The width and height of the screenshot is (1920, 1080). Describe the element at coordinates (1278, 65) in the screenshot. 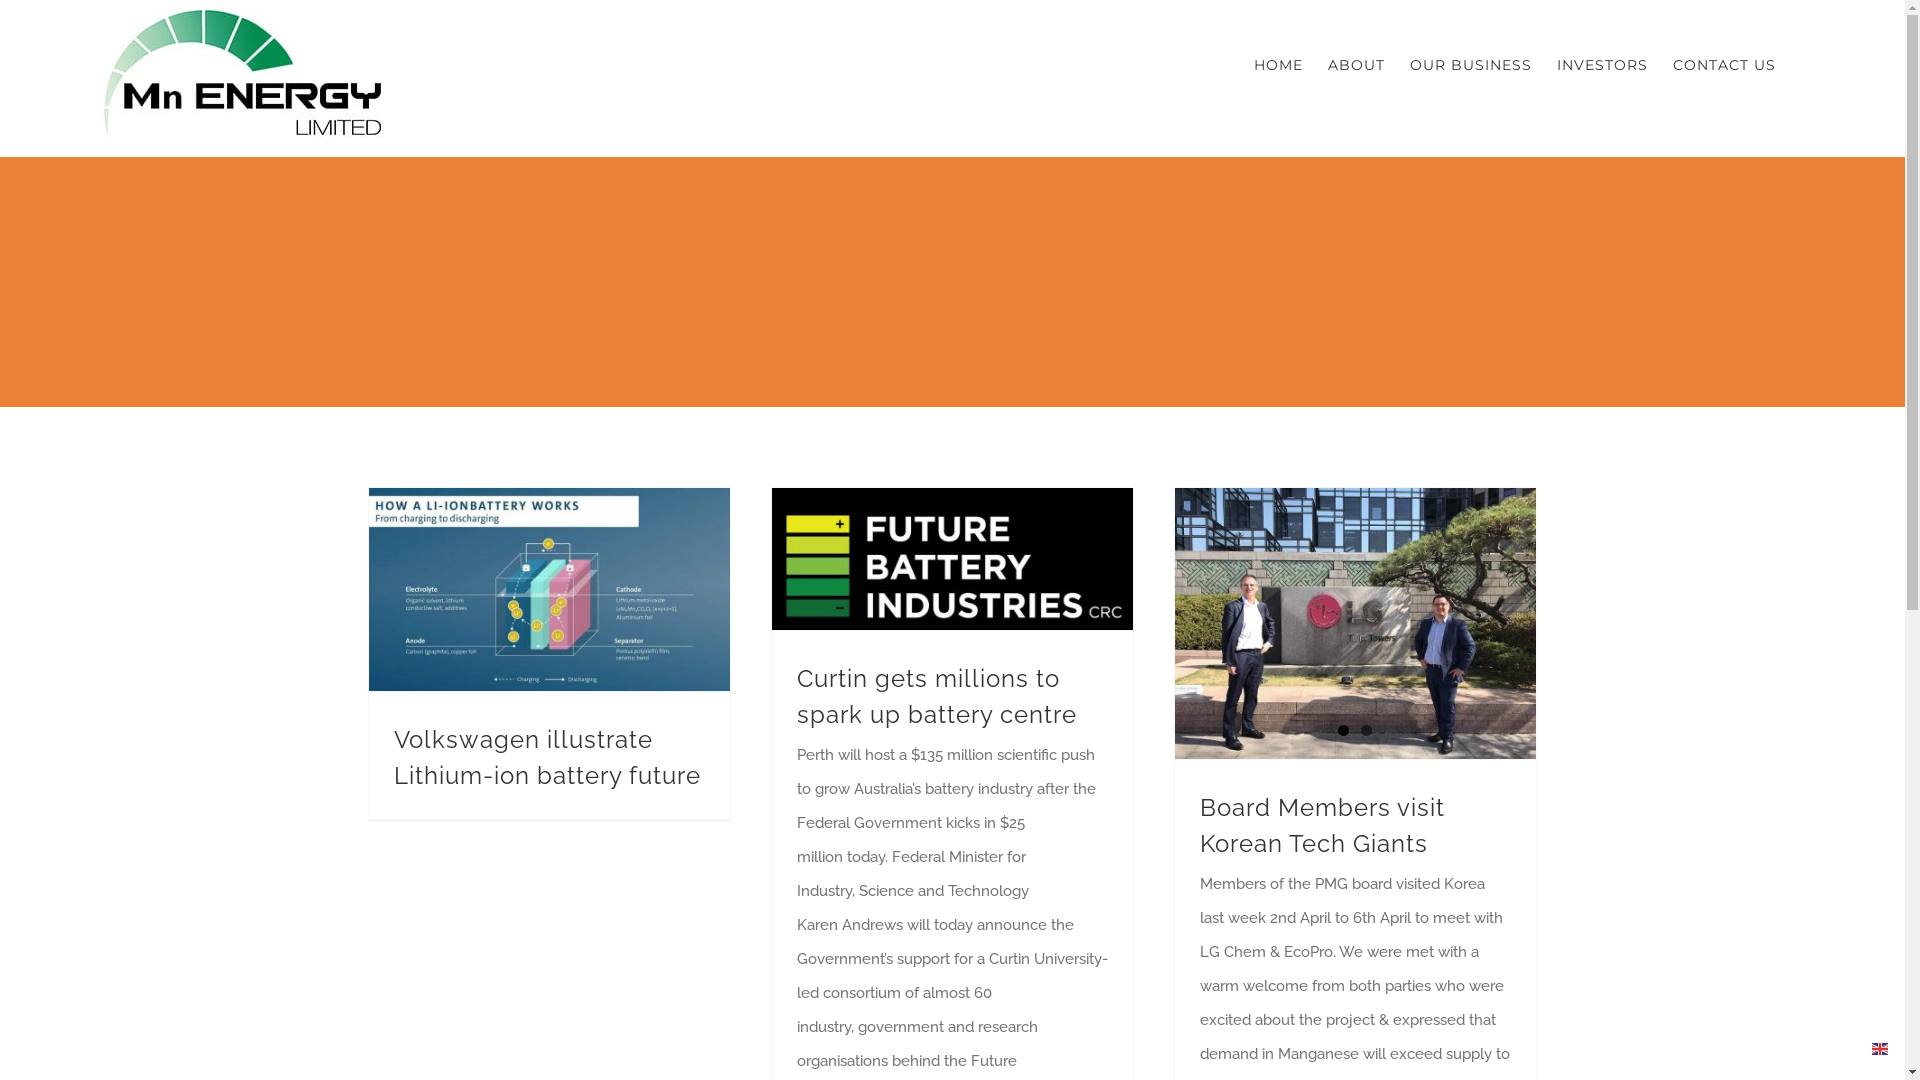

I see `HOME` at that location.